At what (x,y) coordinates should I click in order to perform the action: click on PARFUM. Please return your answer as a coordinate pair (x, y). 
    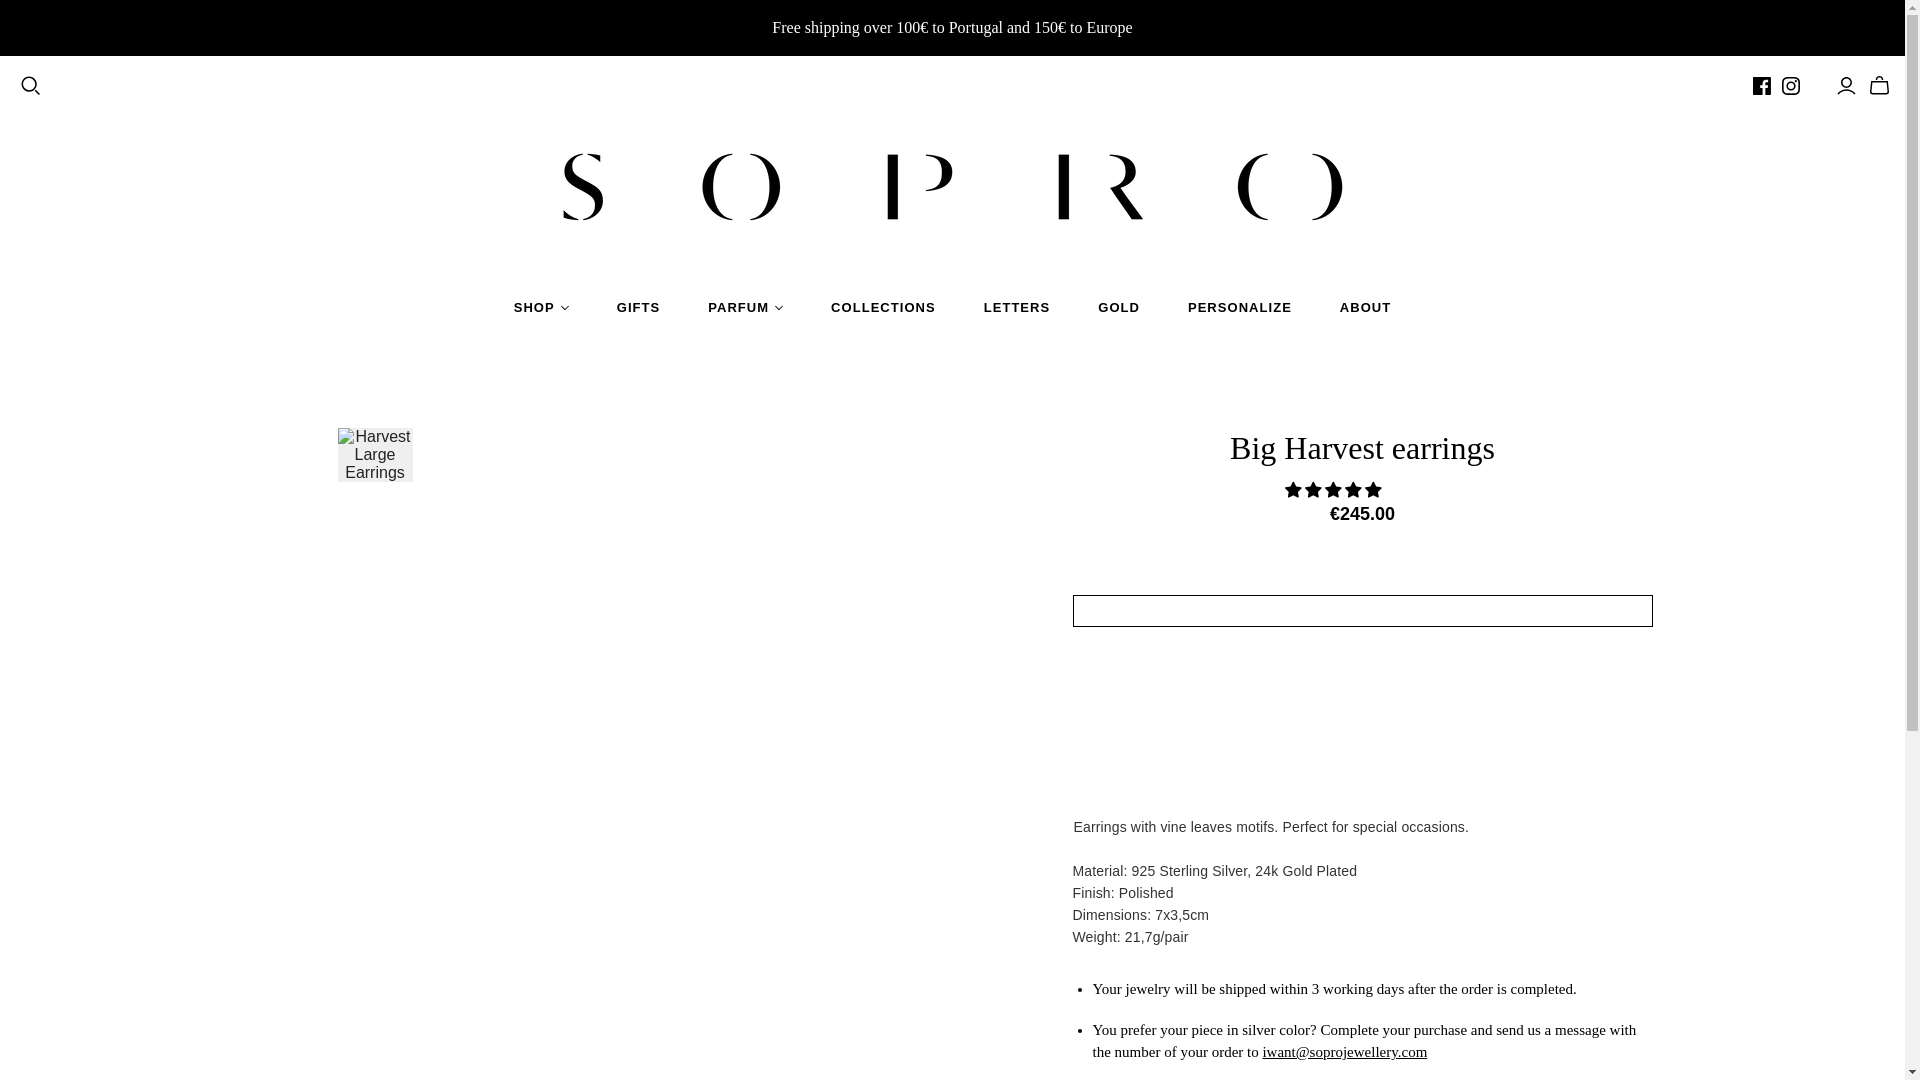
    Looking at the image, I should click on (744, 307).